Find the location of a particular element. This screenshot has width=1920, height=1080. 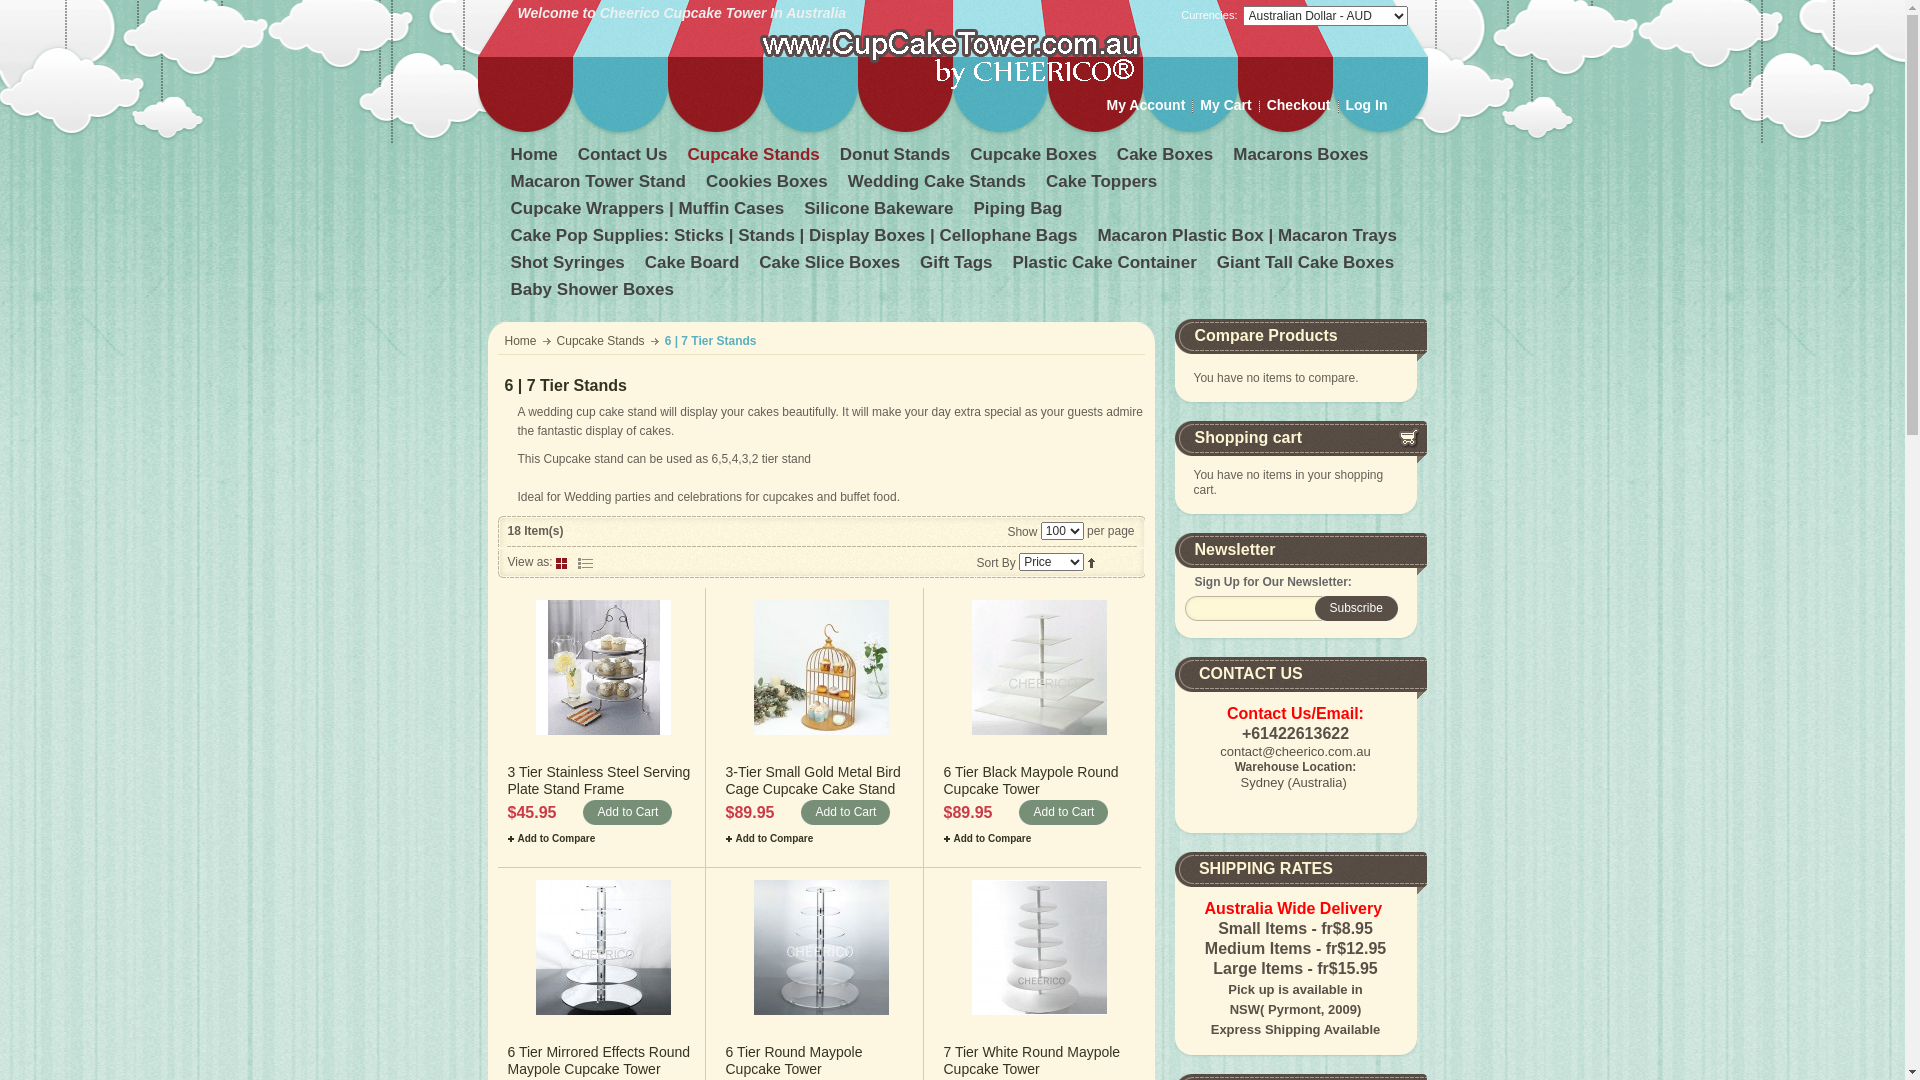

Set Descending Direction is located at coordinates (1092, 562).